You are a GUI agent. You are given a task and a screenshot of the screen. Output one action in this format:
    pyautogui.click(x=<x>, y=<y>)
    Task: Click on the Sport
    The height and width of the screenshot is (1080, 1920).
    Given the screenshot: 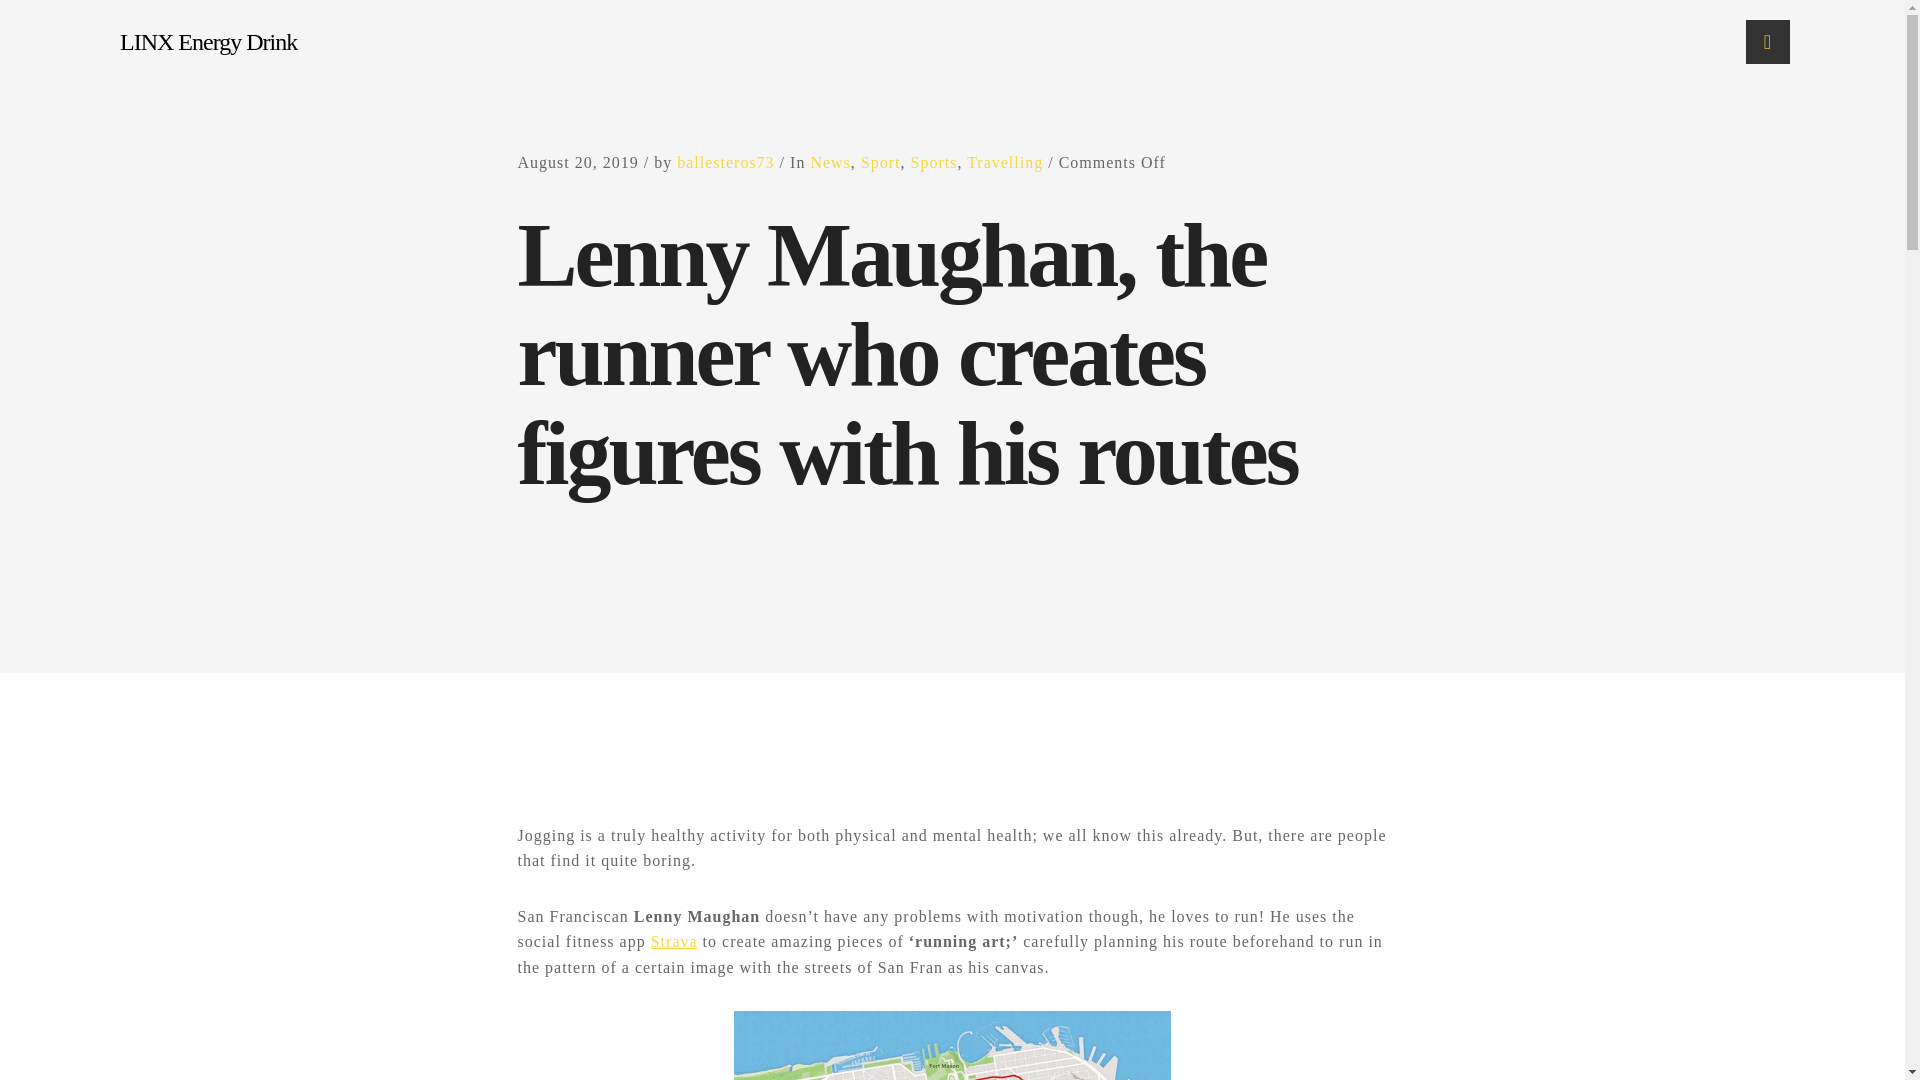 What is the action you would take?
    pyautogui.click(x=880, y=162)
    